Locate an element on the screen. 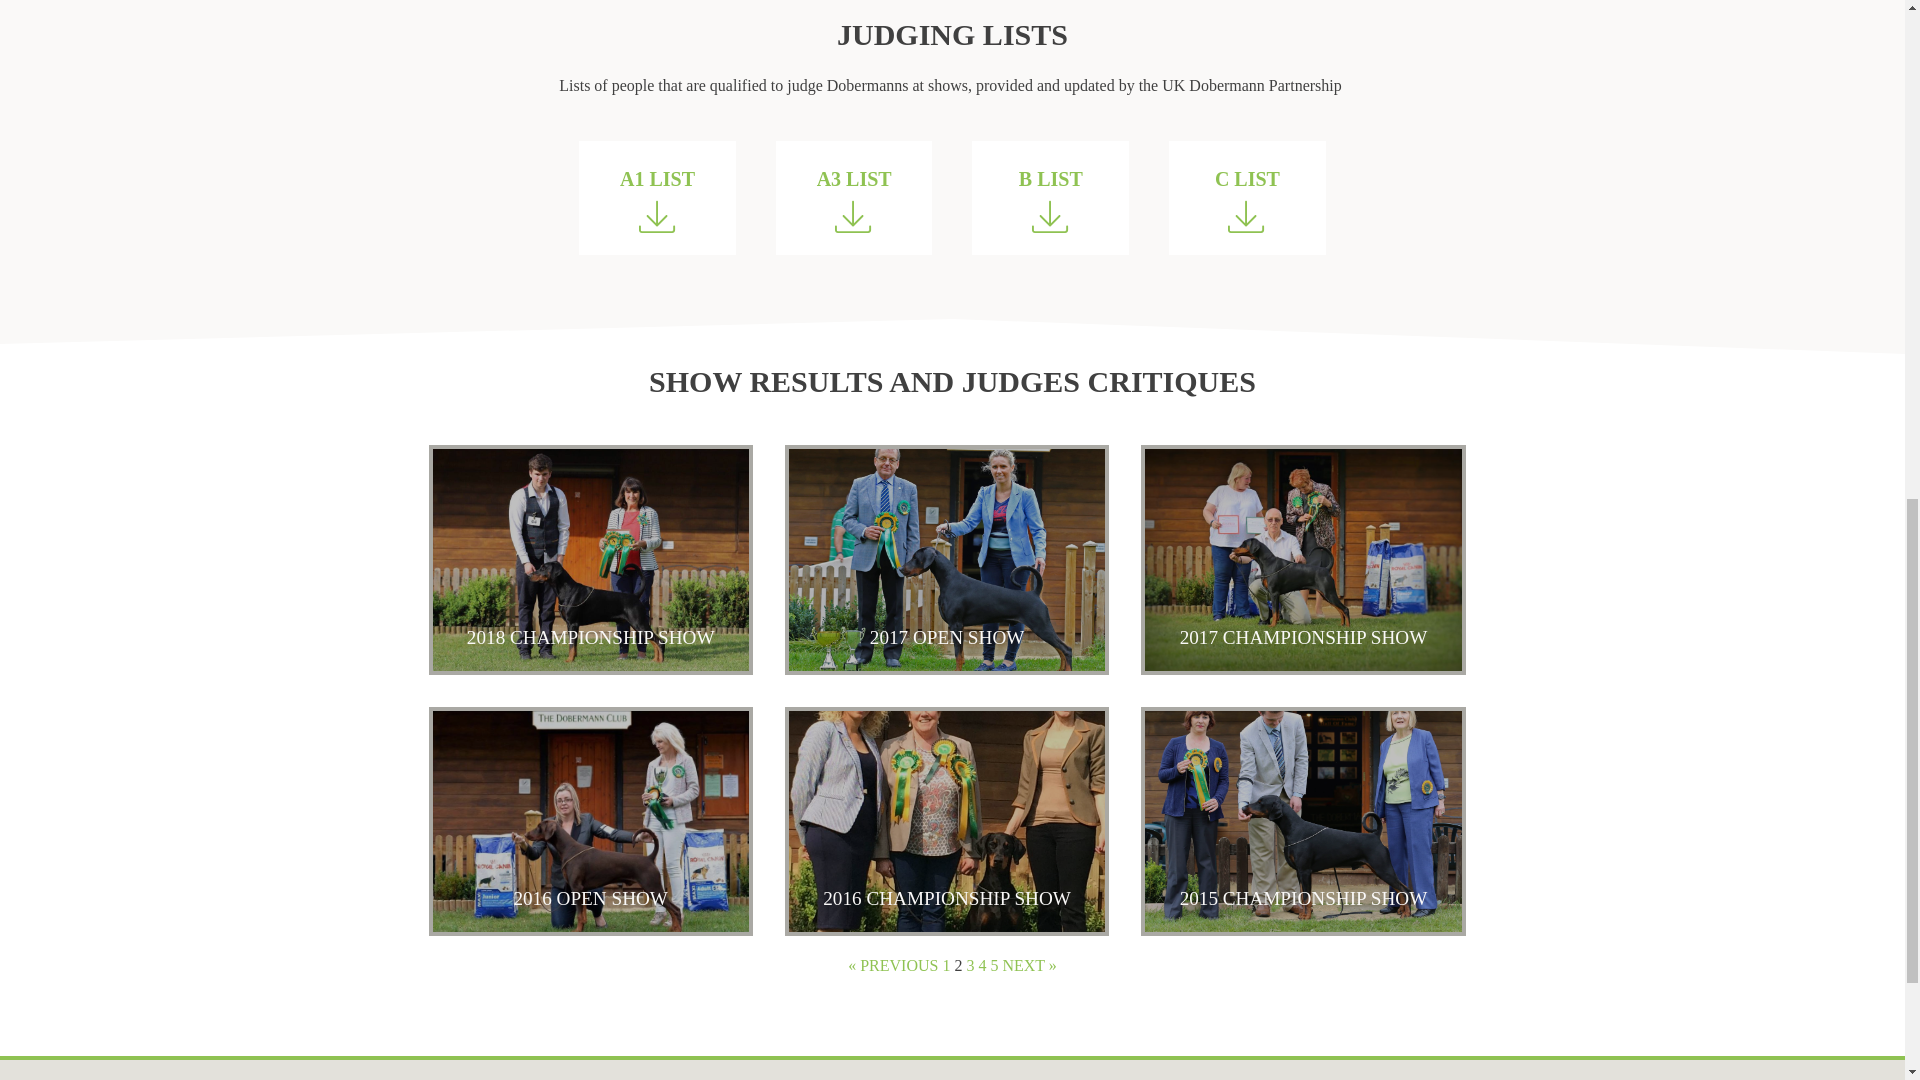 Image resolution: width=1920 pixels, height=1080 pixels. 2017 CHAMPIONSHIP SHOW is located at coordinates (1302, 559).